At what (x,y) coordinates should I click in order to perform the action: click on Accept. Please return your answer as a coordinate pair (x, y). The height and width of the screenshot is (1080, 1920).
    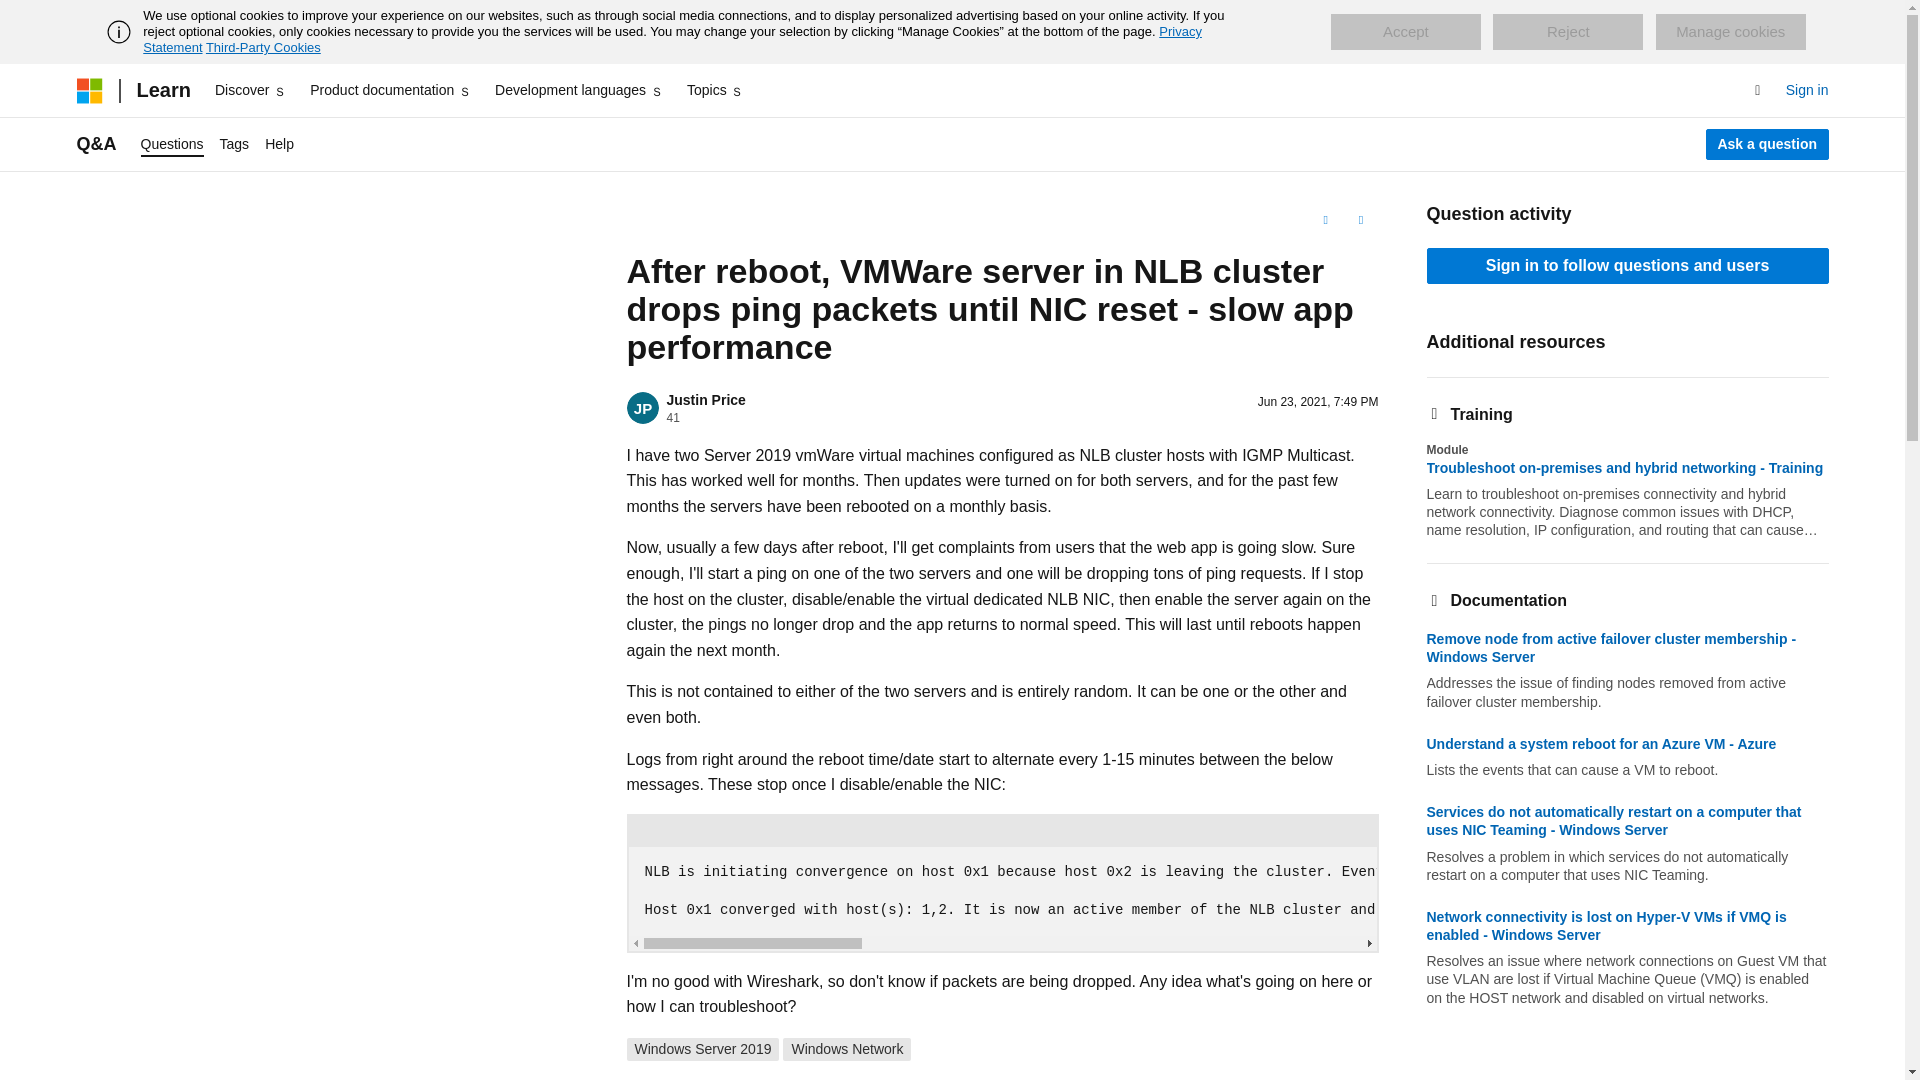
    Looking at the image, I should click on (1405, 32).